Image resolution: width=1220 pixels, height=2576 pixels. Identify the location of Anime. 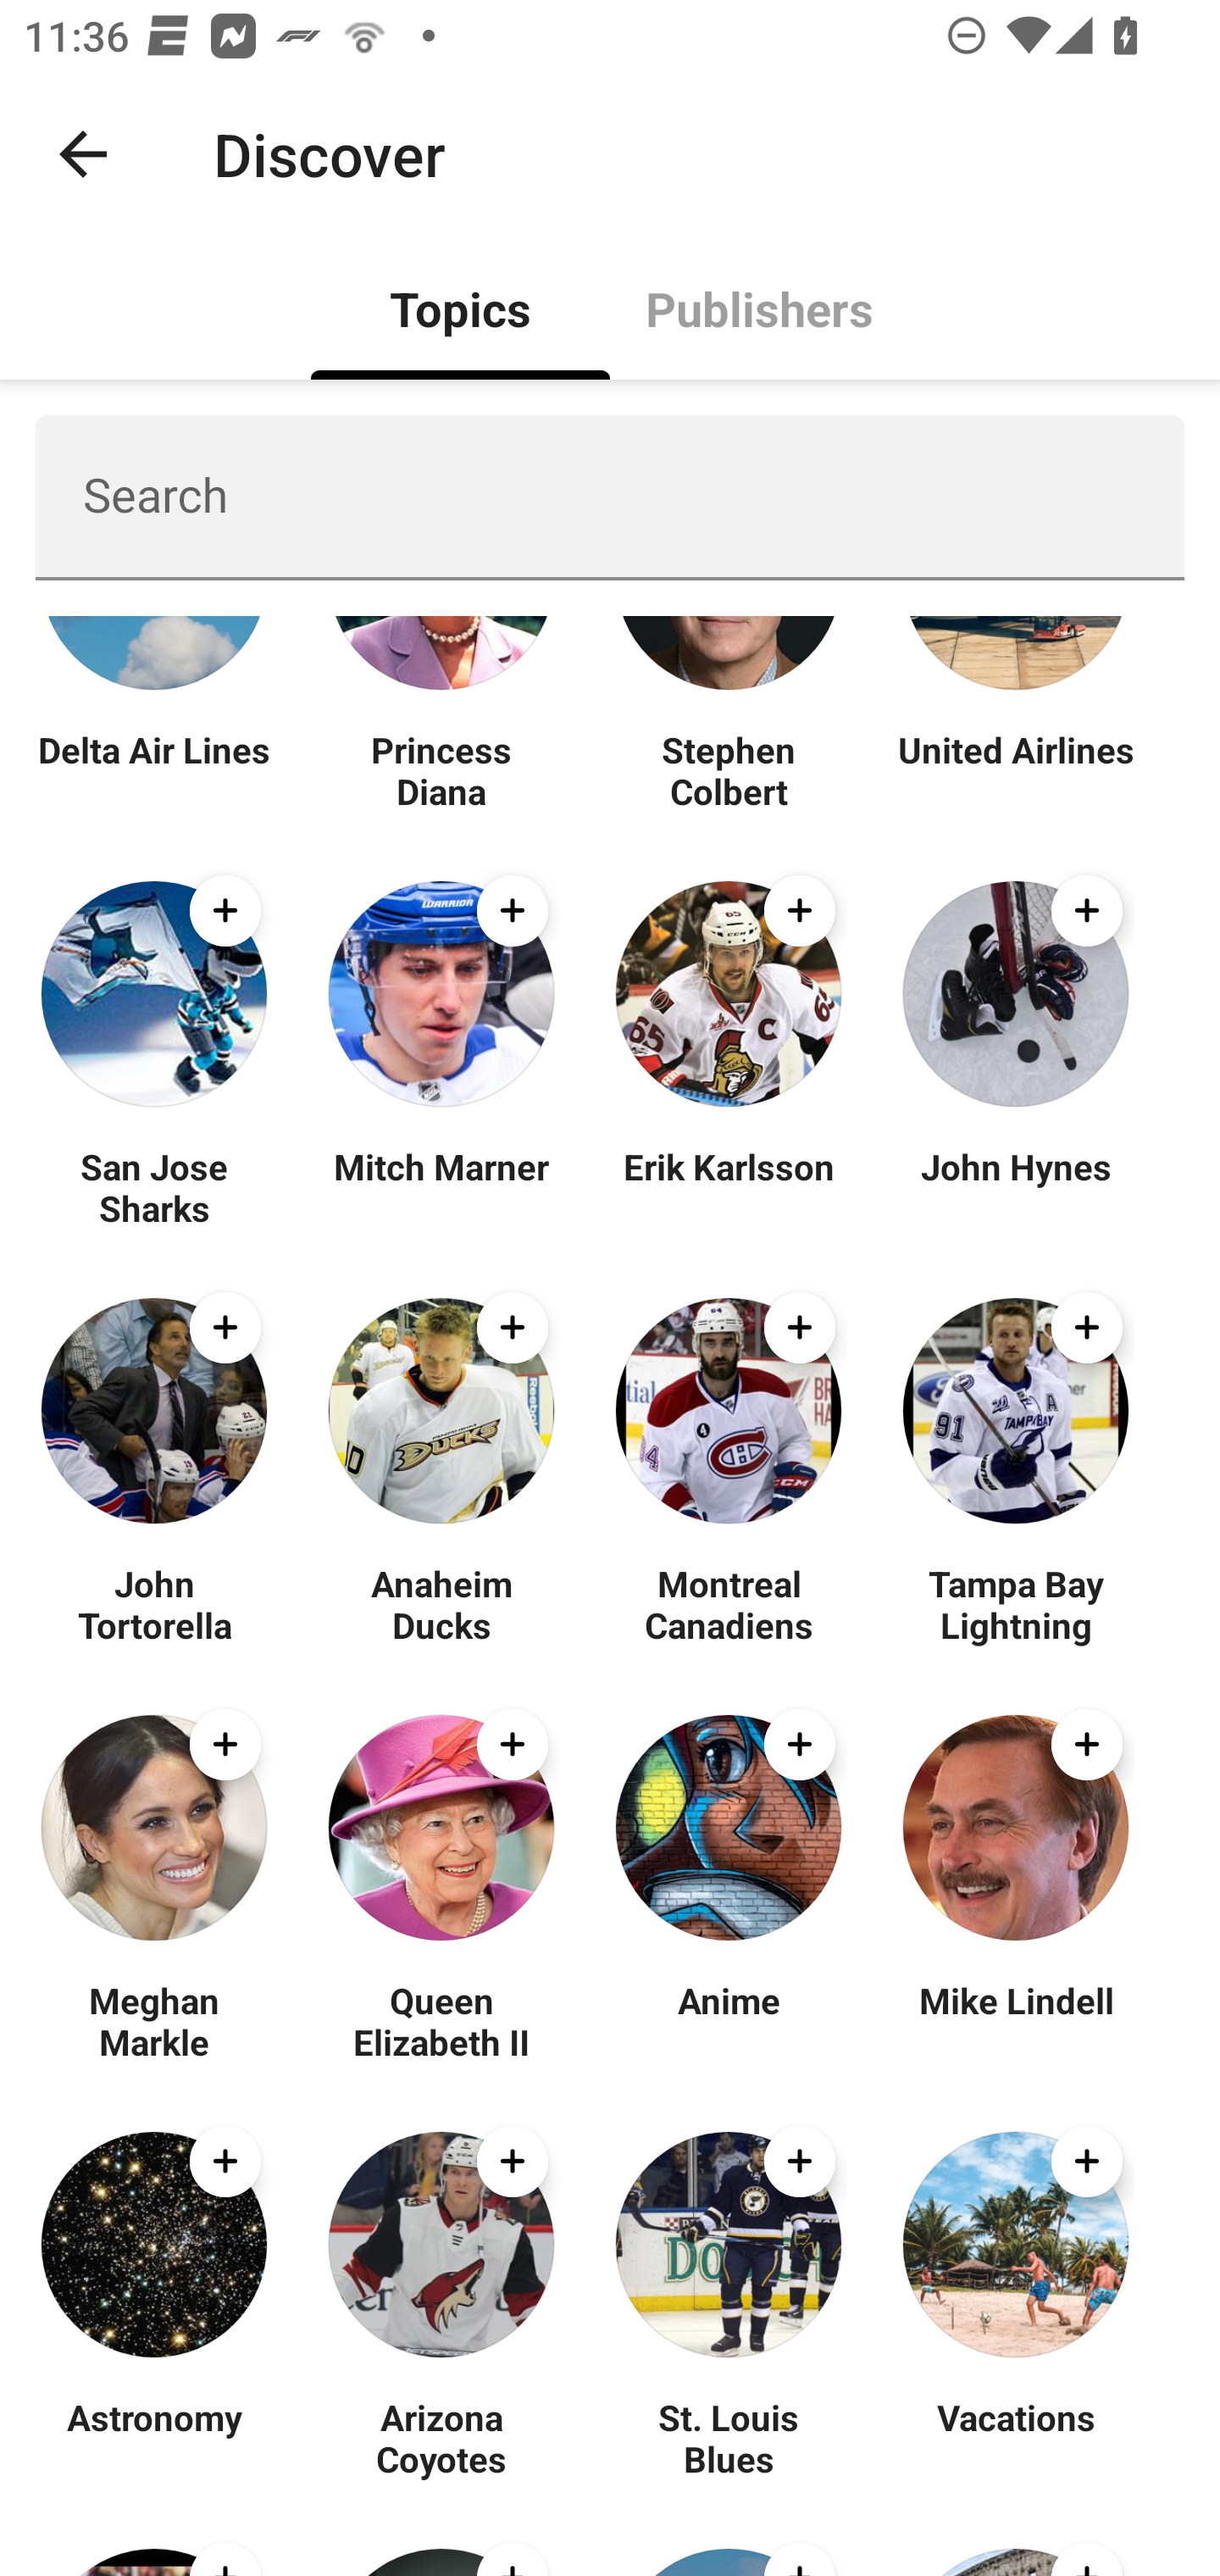
(729, 2020).